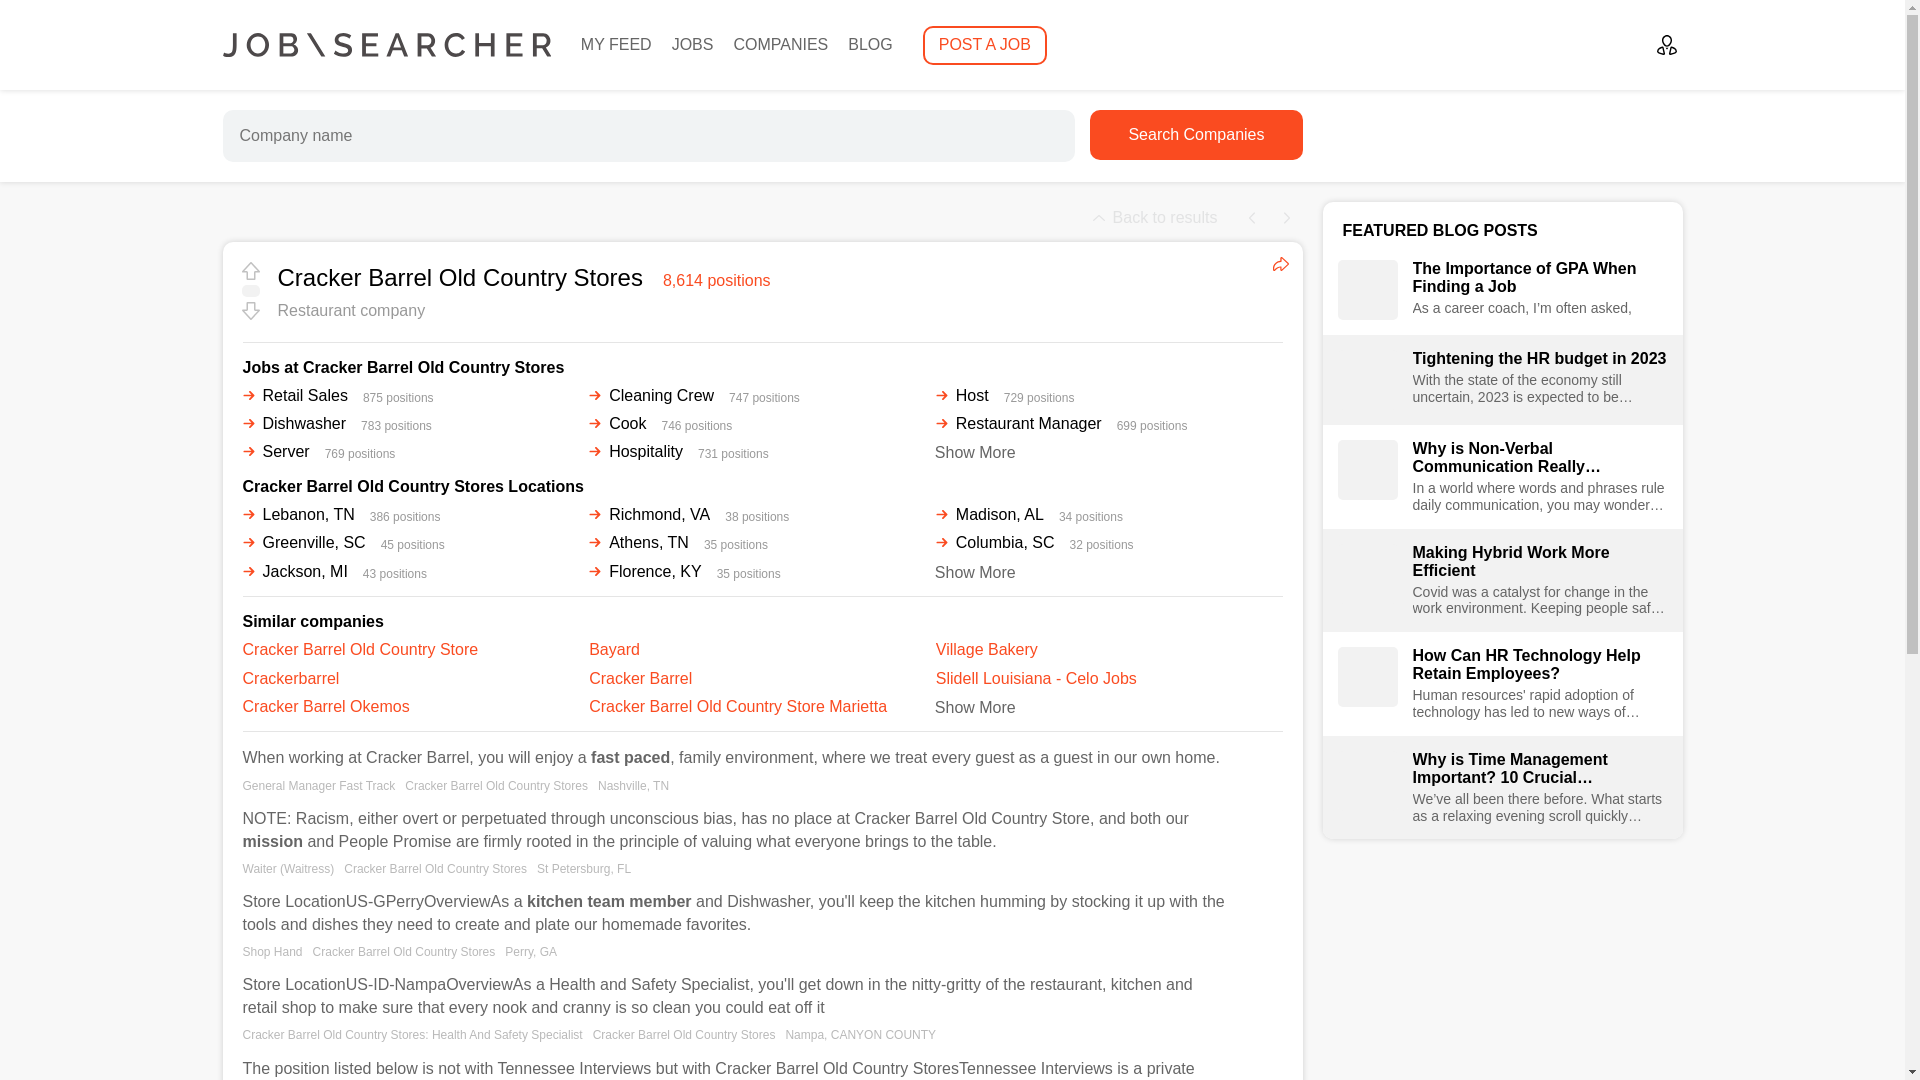 Image resolution: width=1920 pixels, height=1080 pixels. What do you see at coordinates (1152, 425) in the screenshot?
I see `699 positions` at bounding box center [1152, 425].